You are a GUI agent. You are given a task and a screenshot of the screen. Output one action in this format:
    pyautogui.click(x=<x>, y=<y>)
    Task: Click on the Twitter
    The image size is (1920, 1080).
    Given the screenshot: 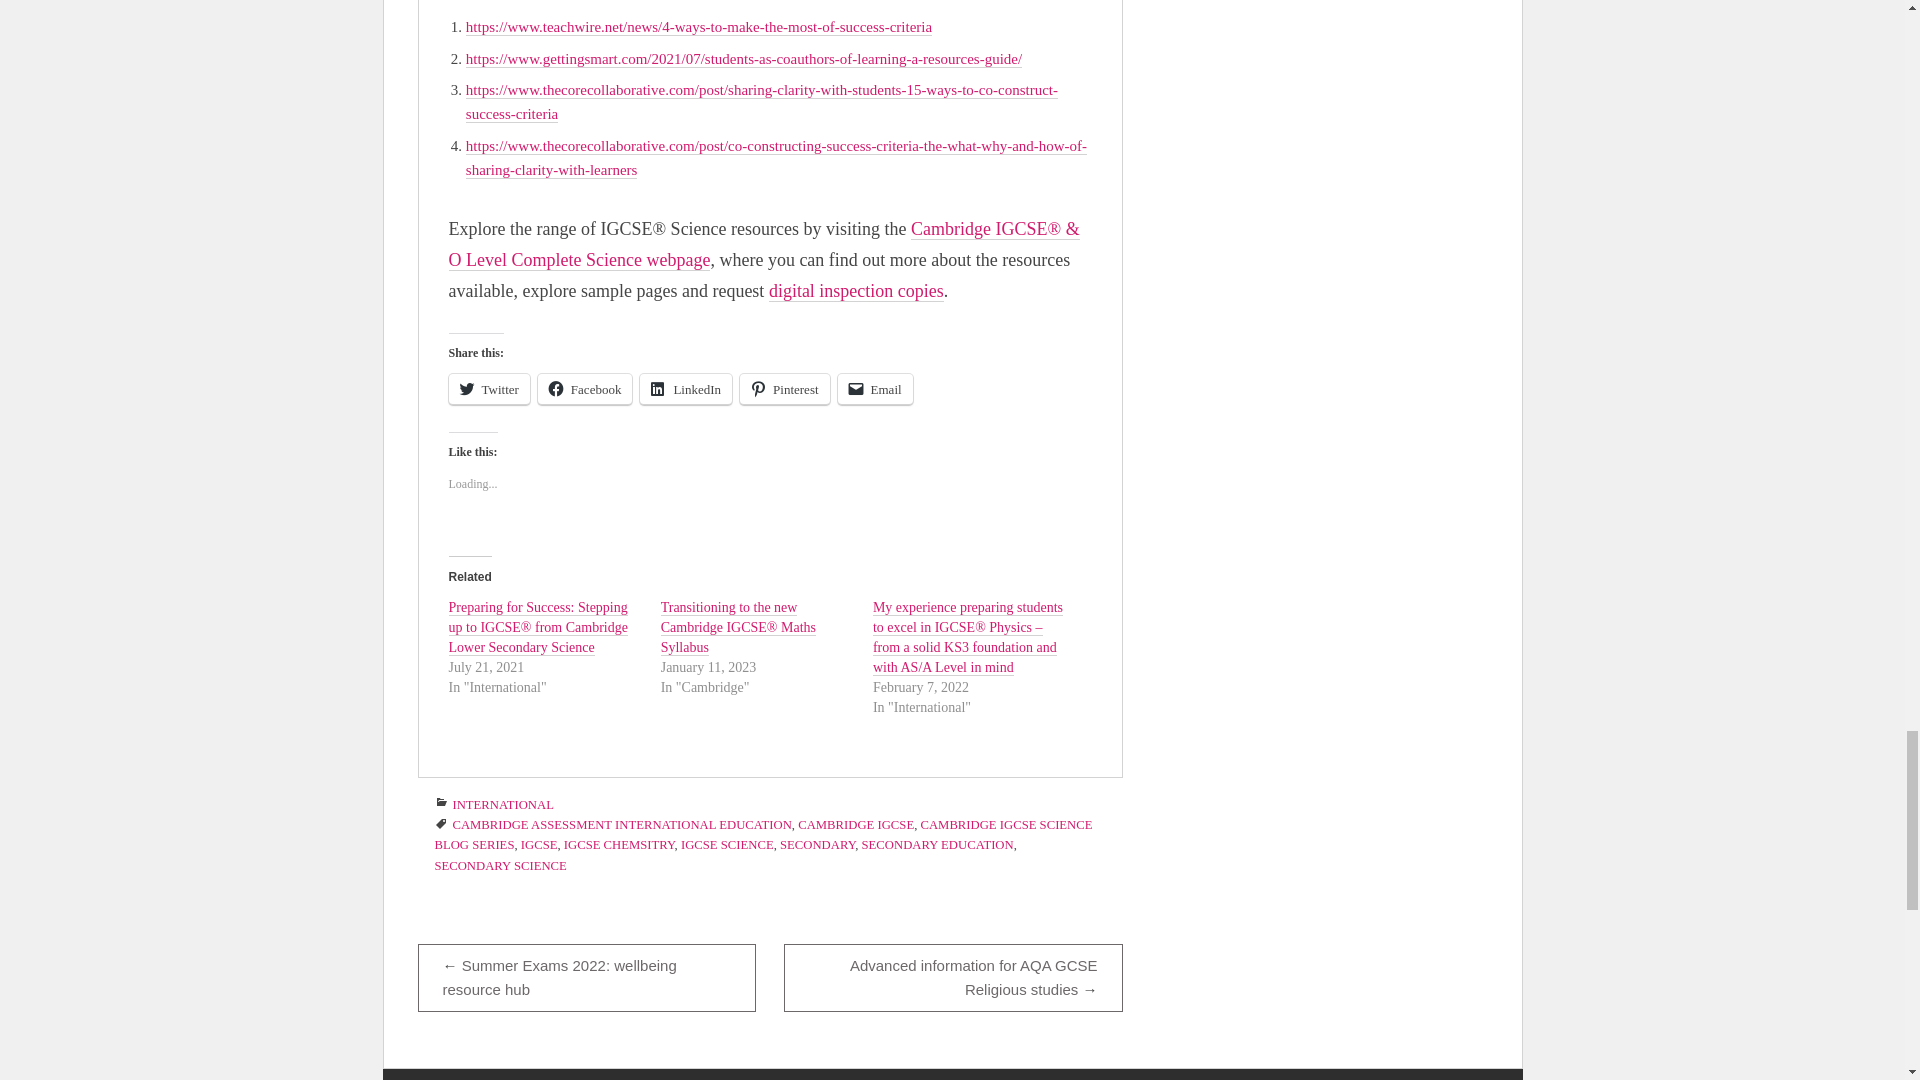 What is the action you would take?
    pyautogui.click(x=488, y=389)
    